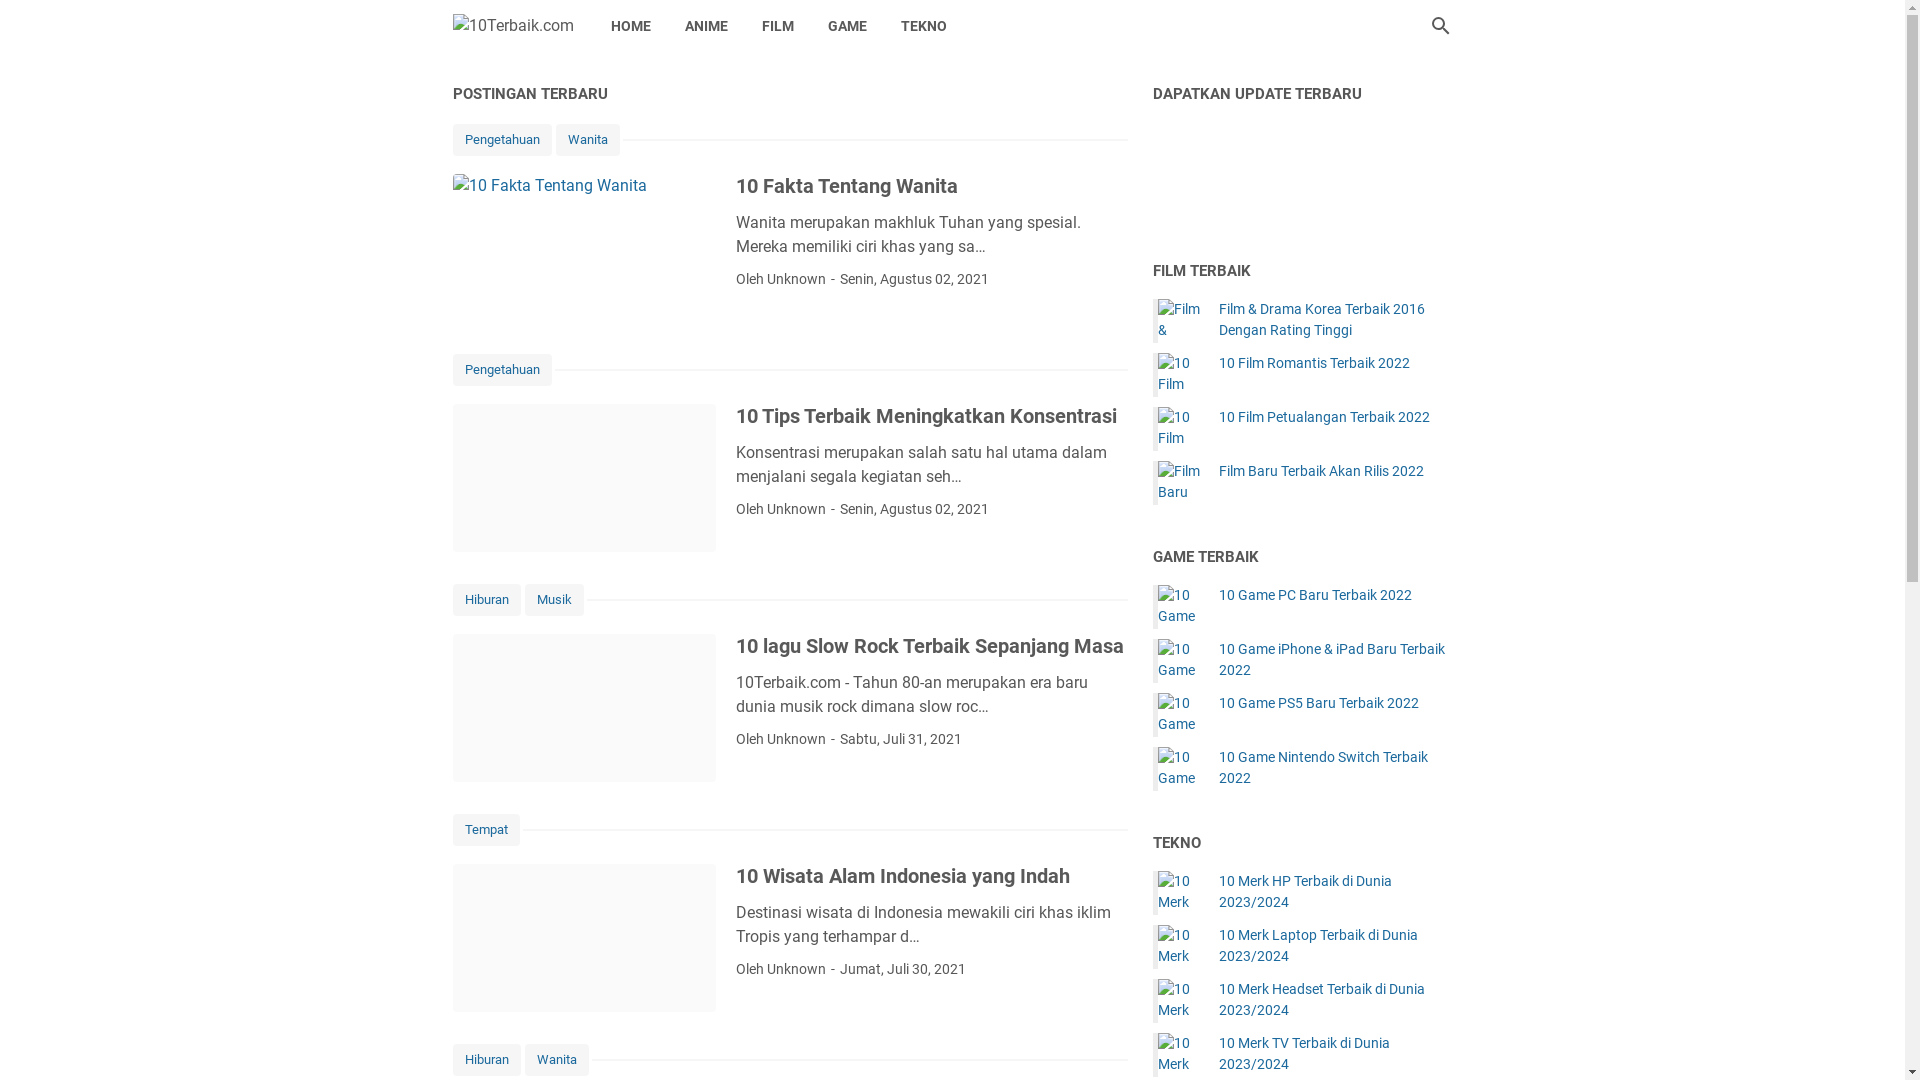 The image size is (1920, 1080). I want to click on HOME, so click(631, 26).